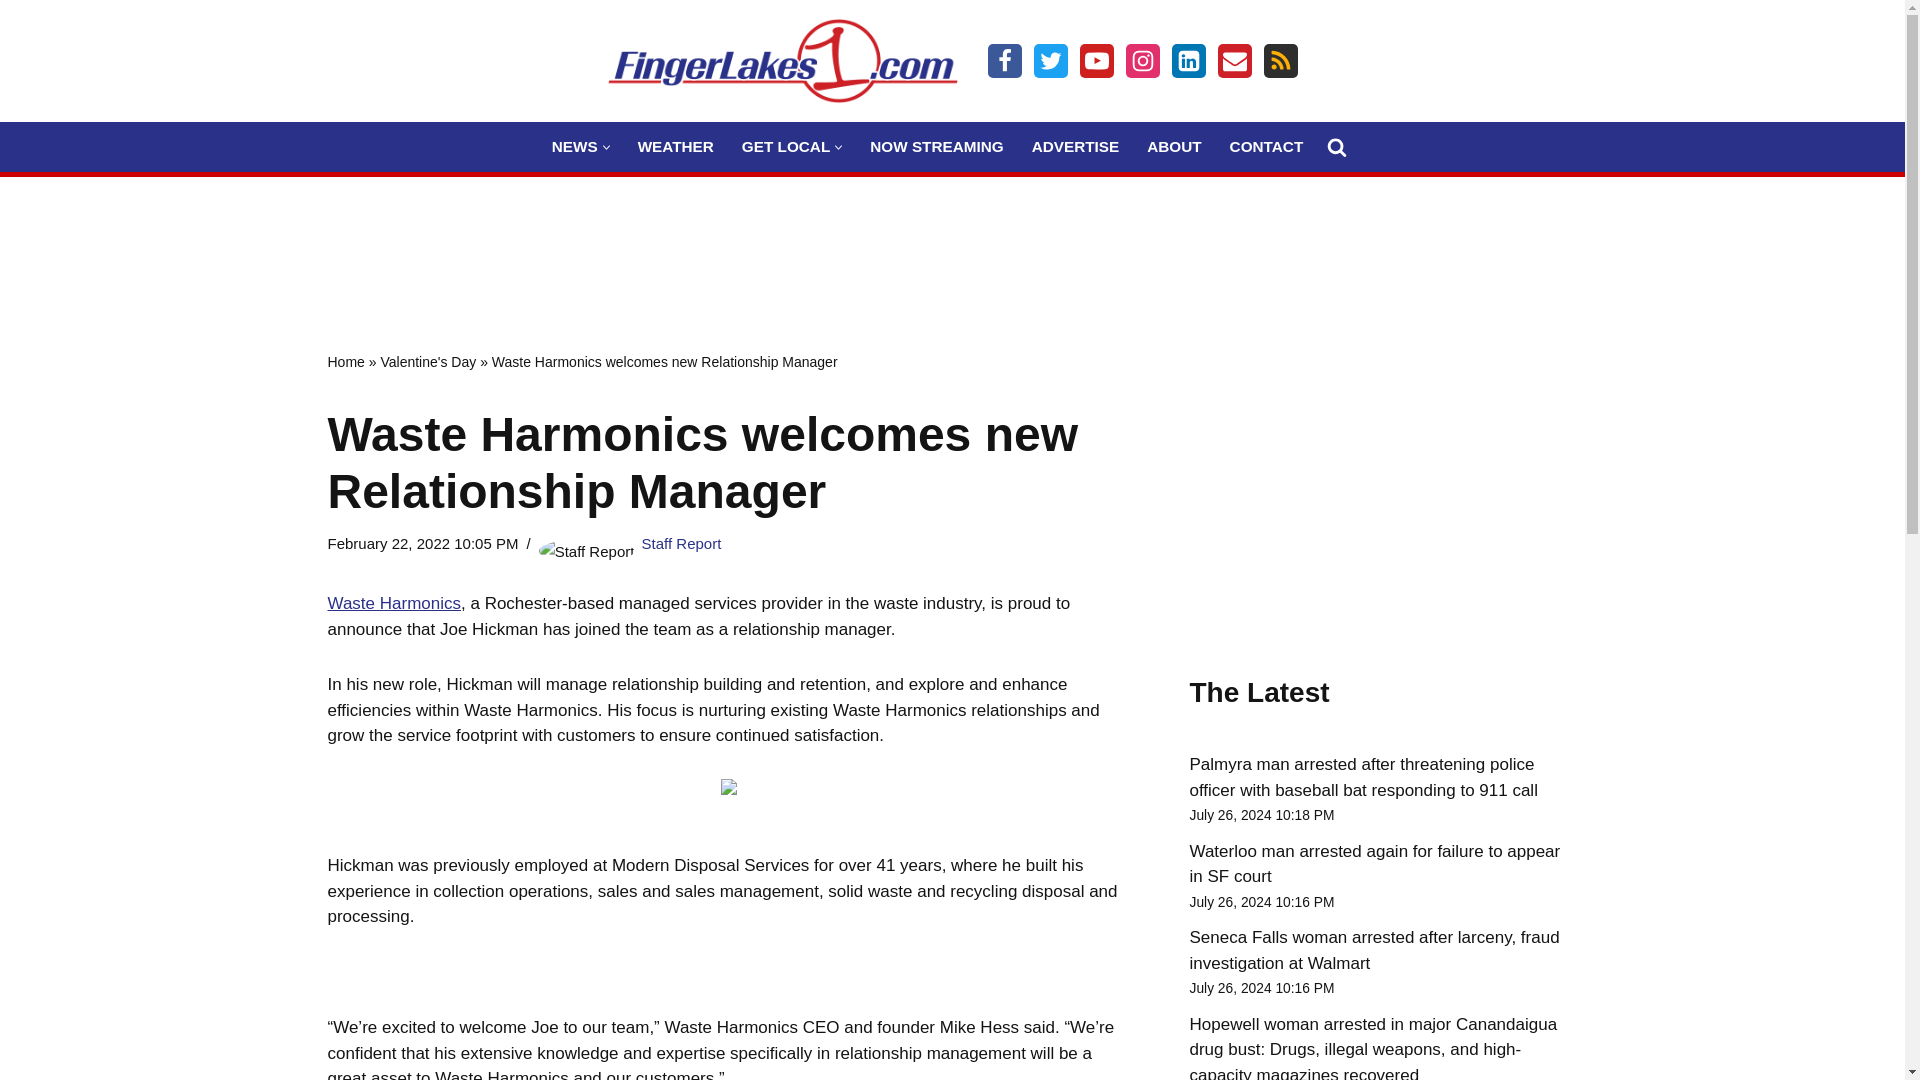  What do you see at coordinates (1142, 60) in the screenshot?
I see `Instagram` at bounding box center [1142, 60].